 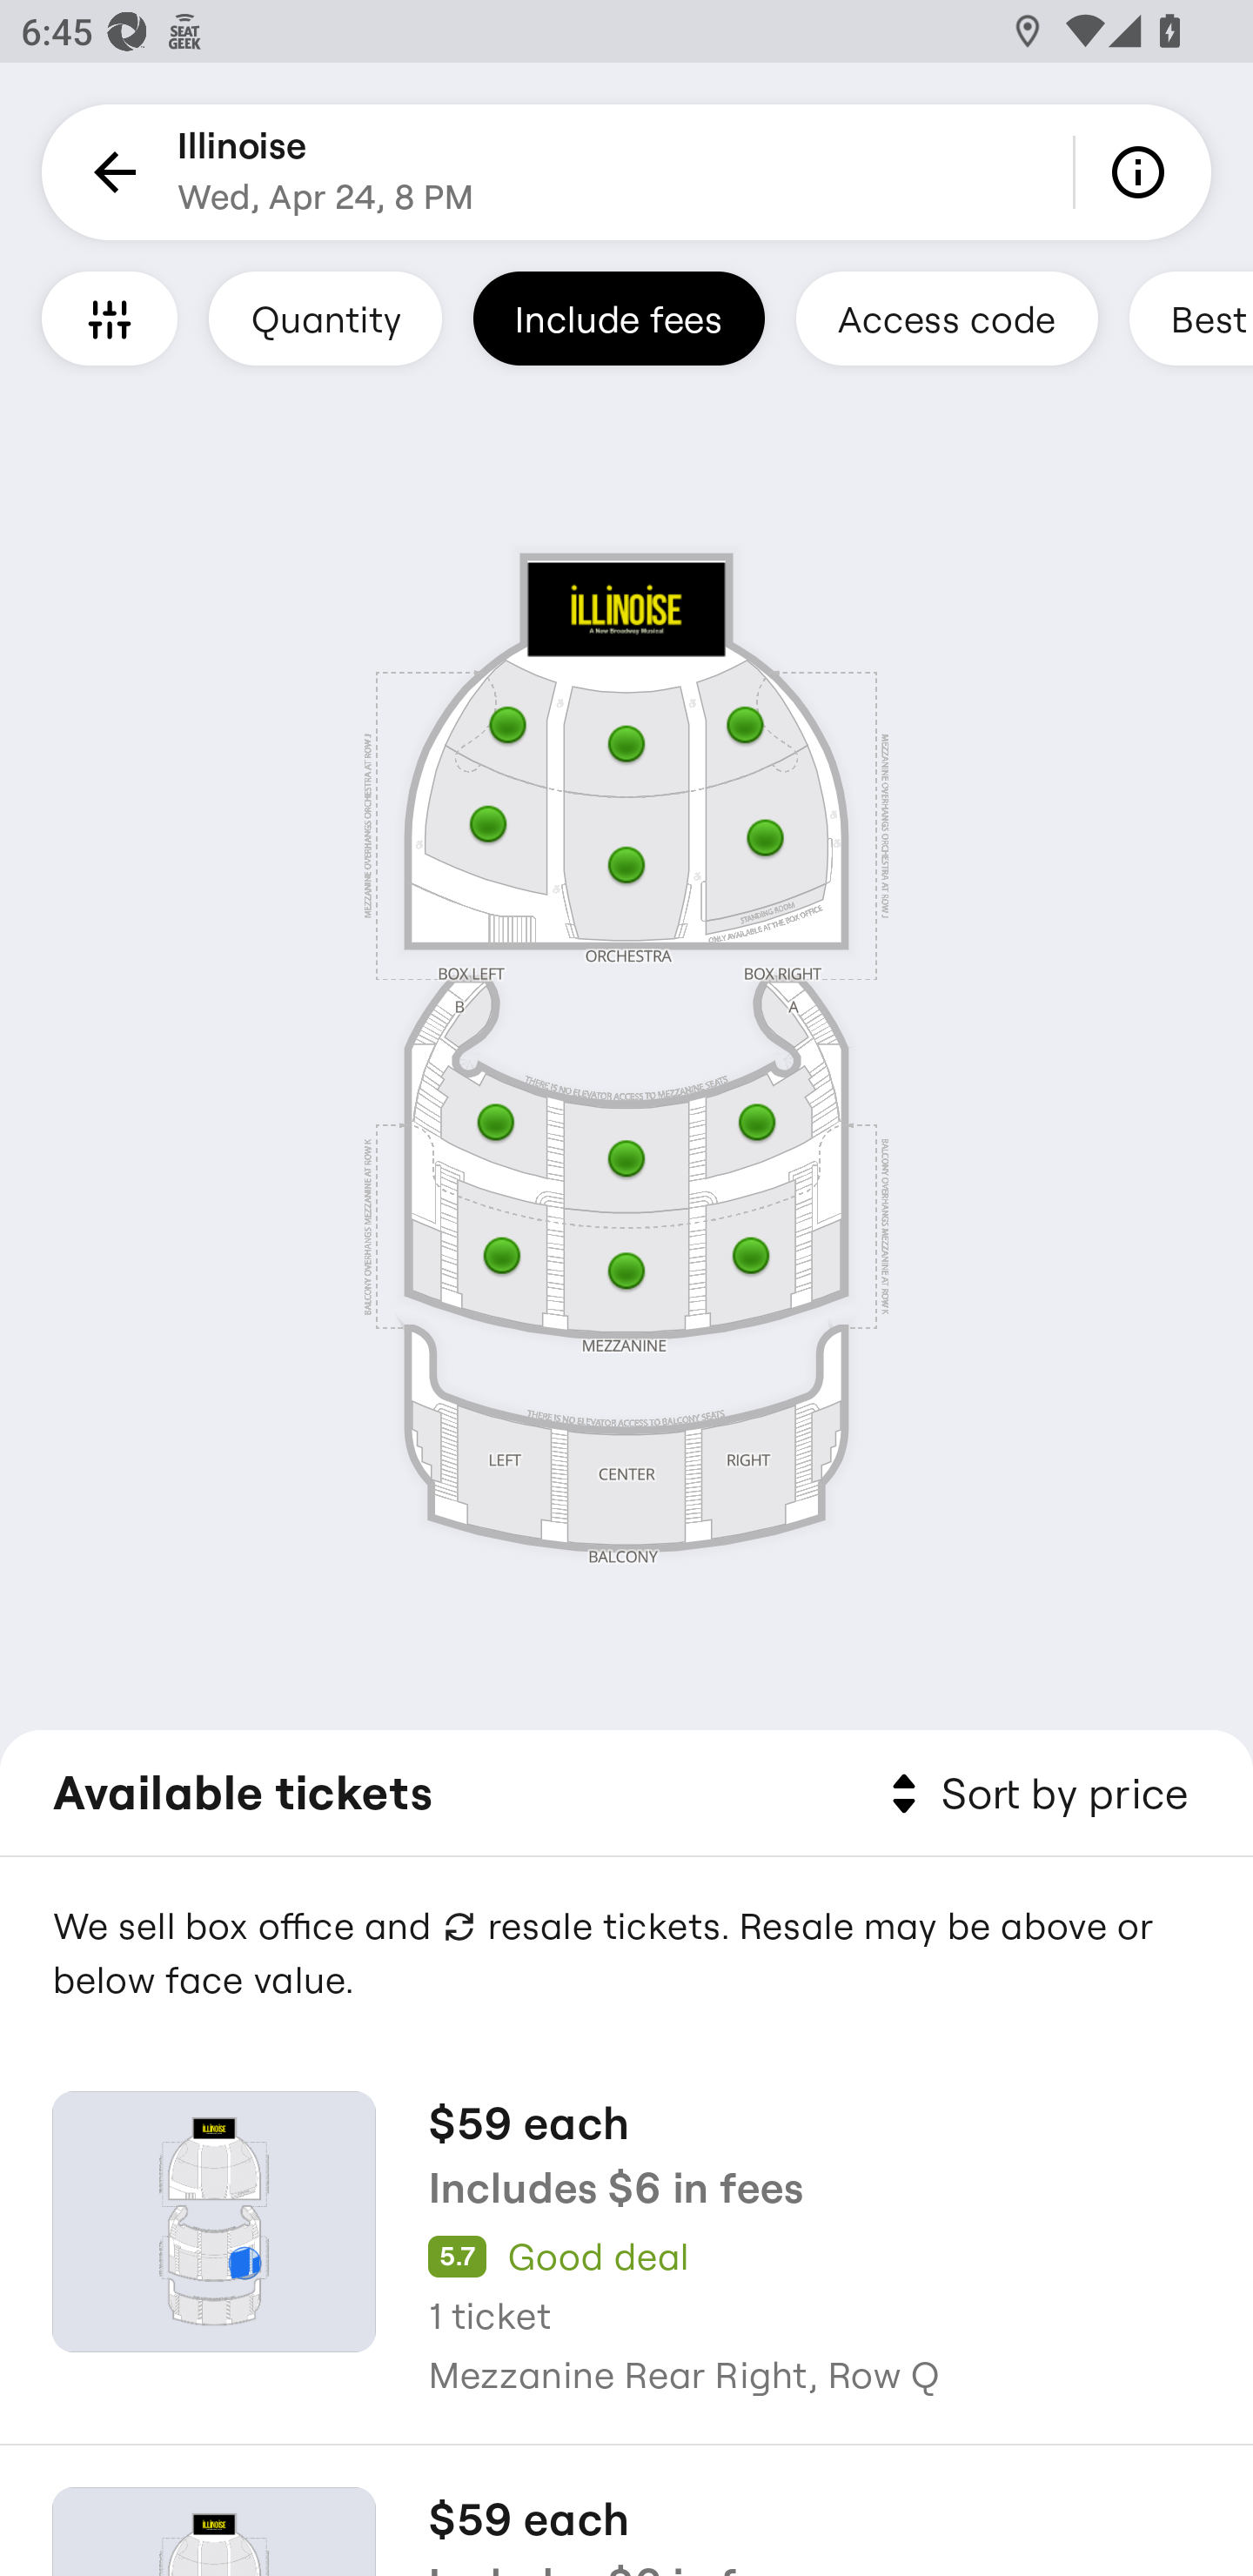 I want to click on Illinoise Wed, Apr 24, 8 PM, so click(x=325, y=172).